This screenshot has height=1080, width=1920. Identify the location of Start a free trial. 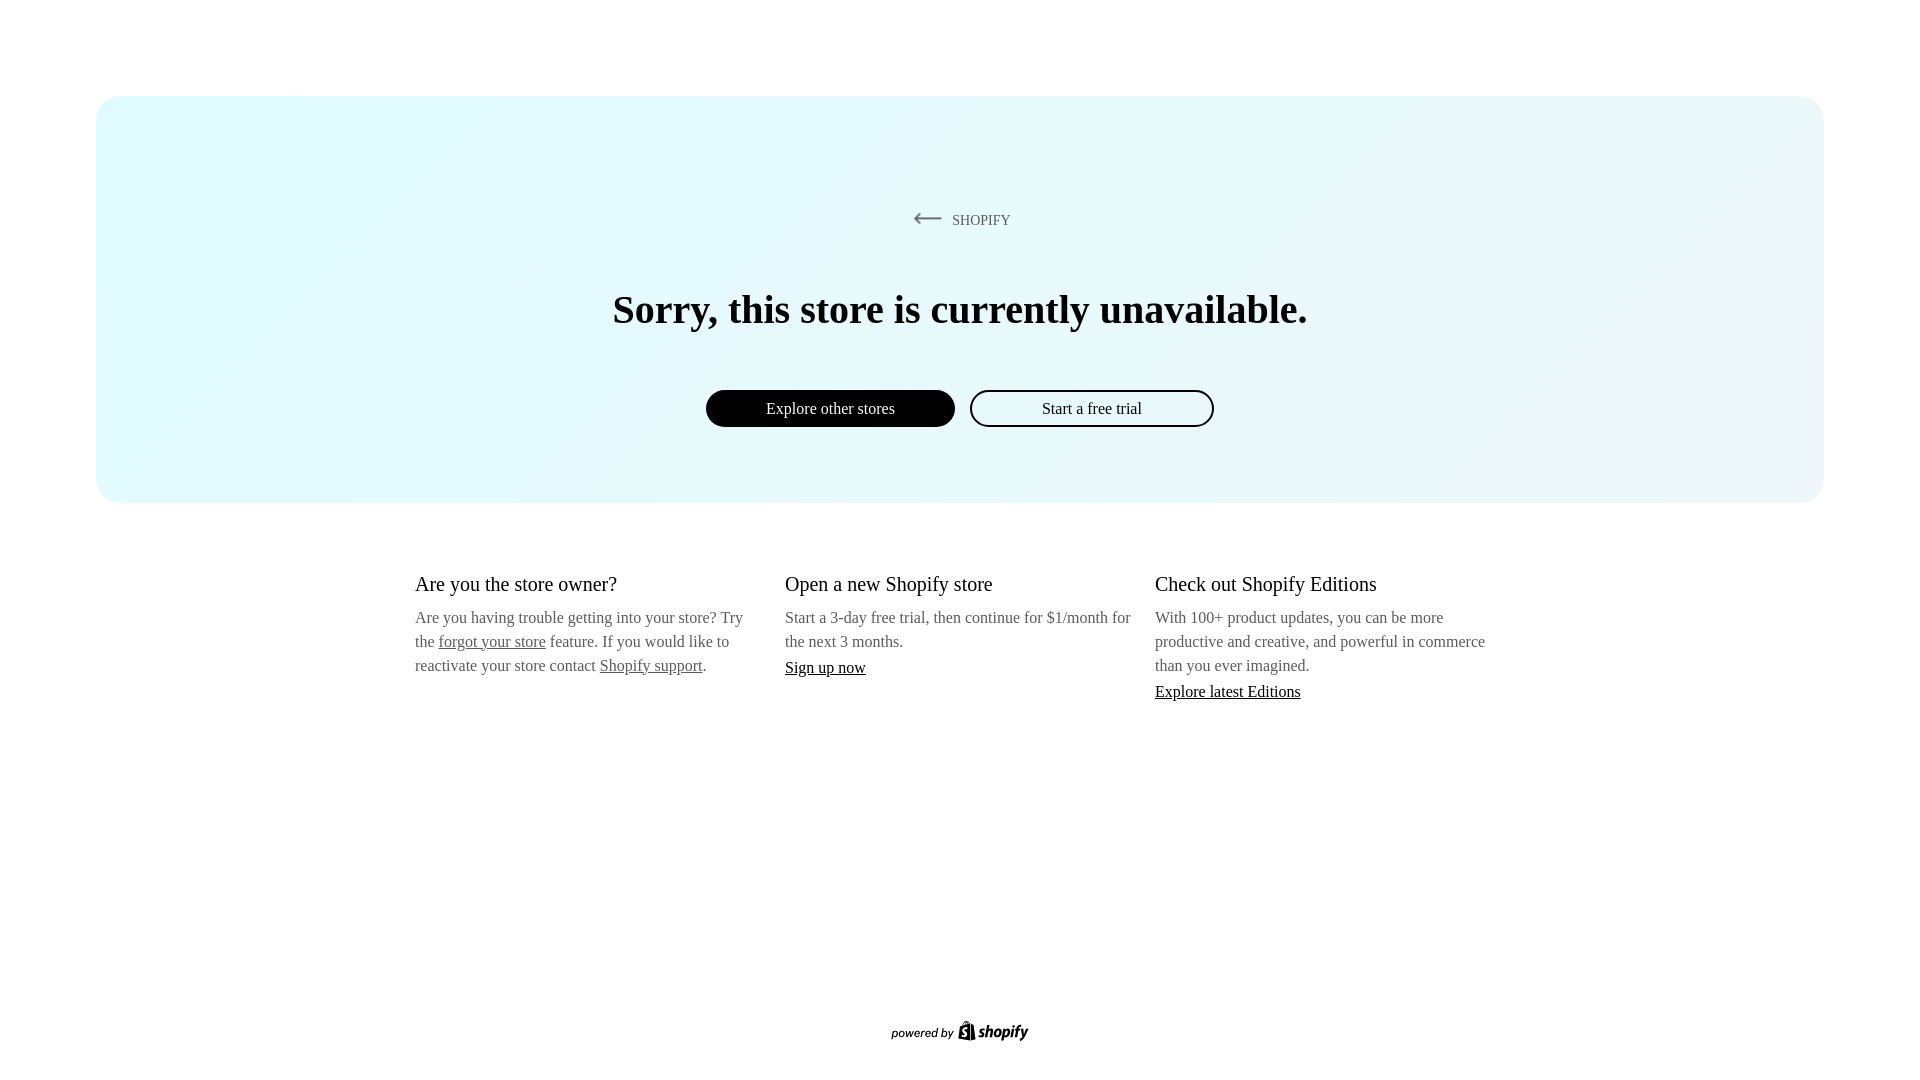
(1091, 408).